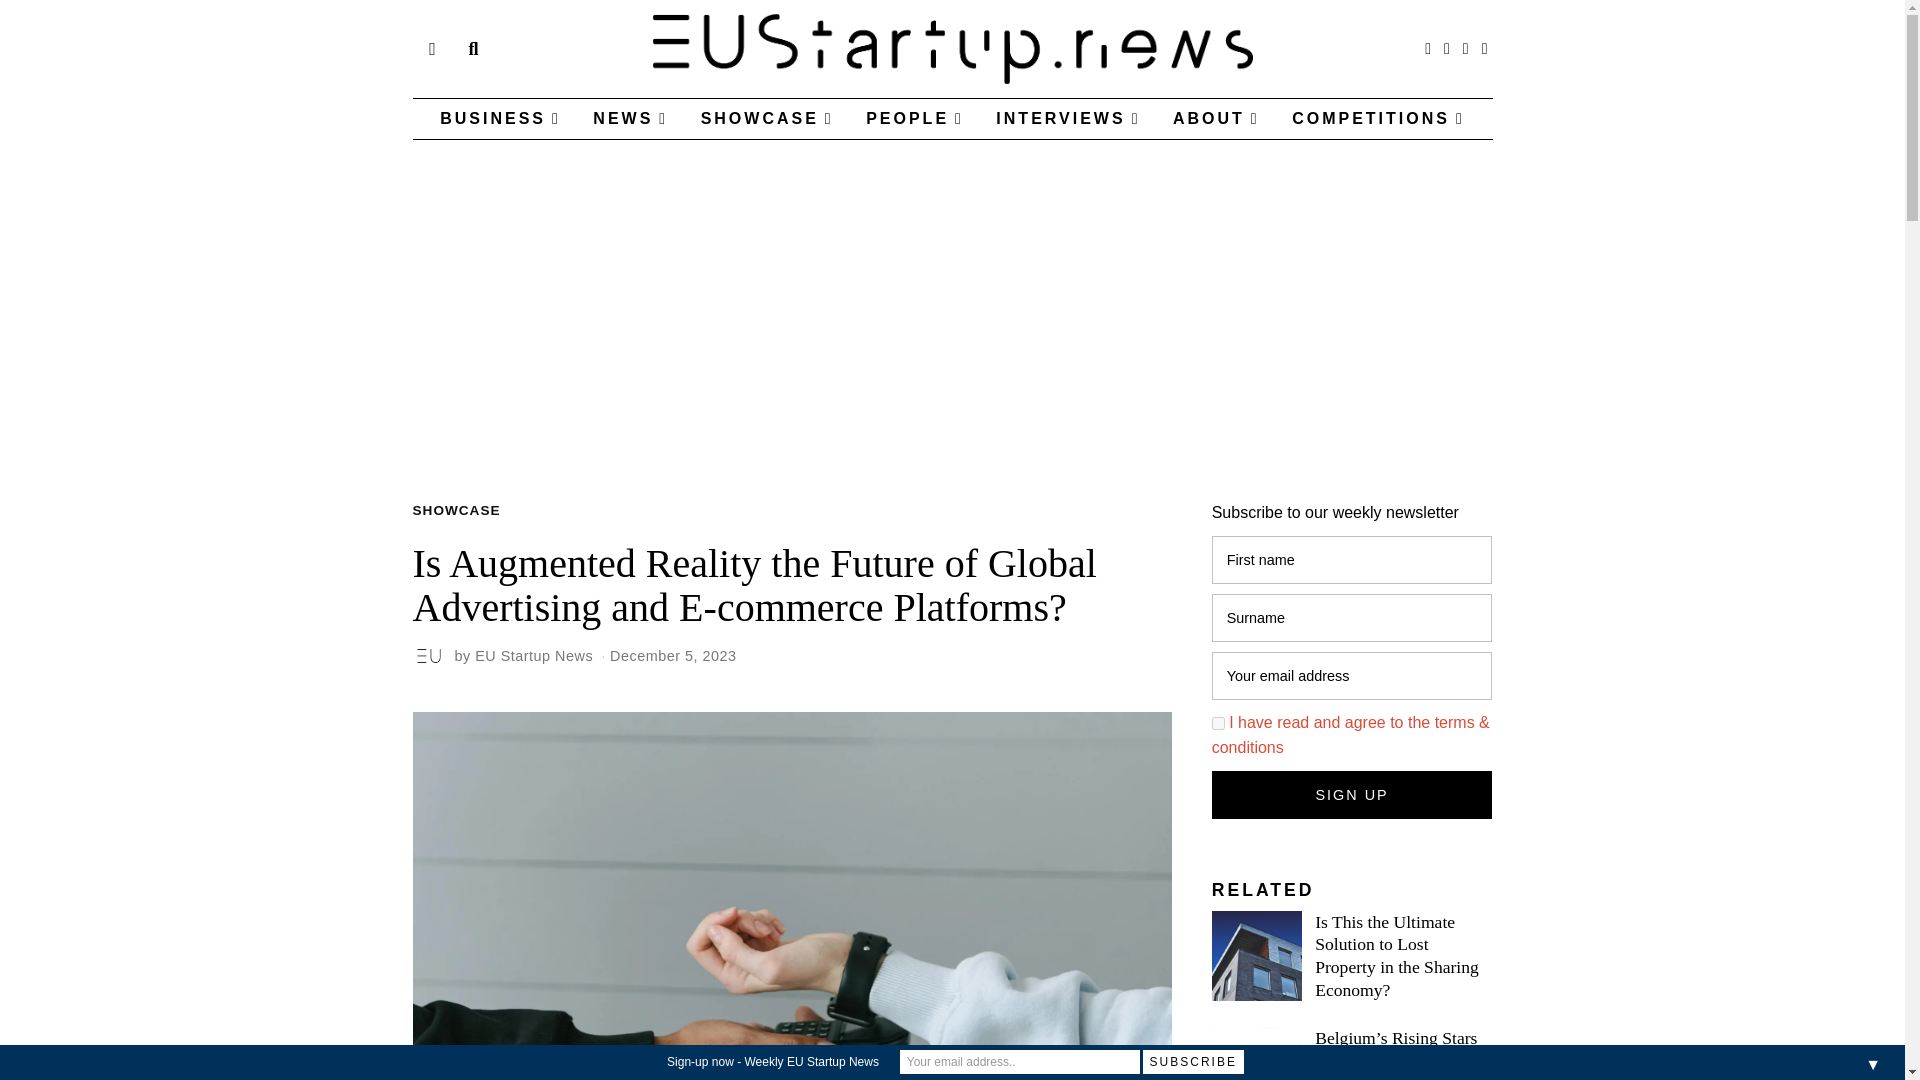 The height and width of the screenshot is (1080, 1920). I want to click on ABOUT, so click(1216, 119).